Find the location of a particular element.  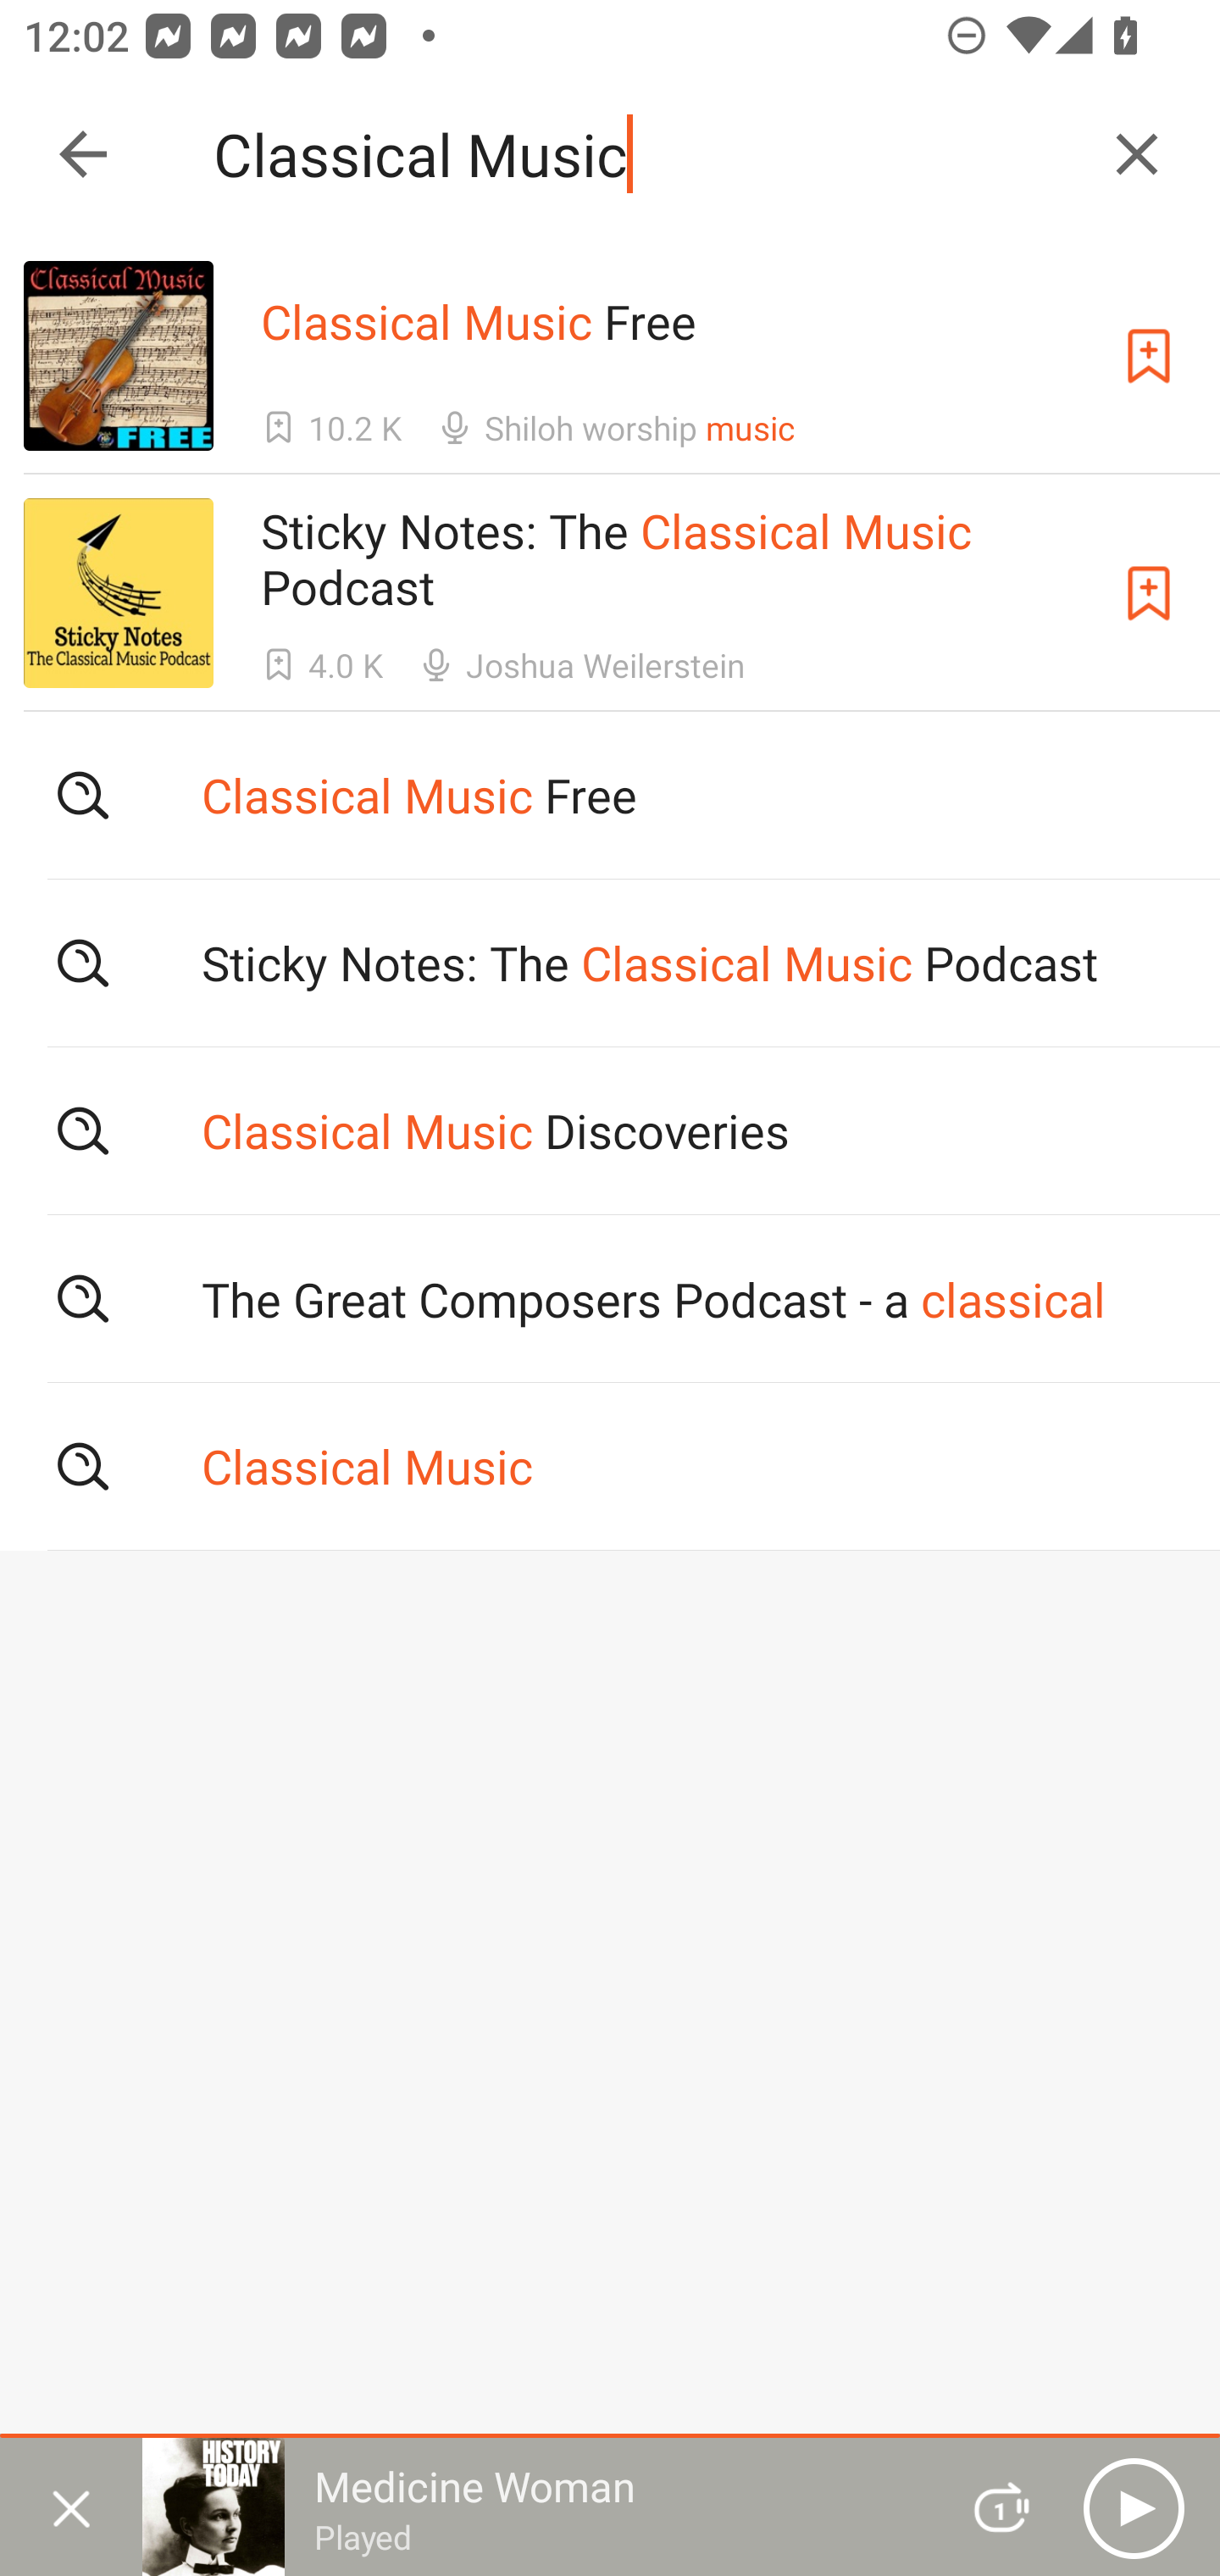

Classical Music is located at coordinates (645, 154).